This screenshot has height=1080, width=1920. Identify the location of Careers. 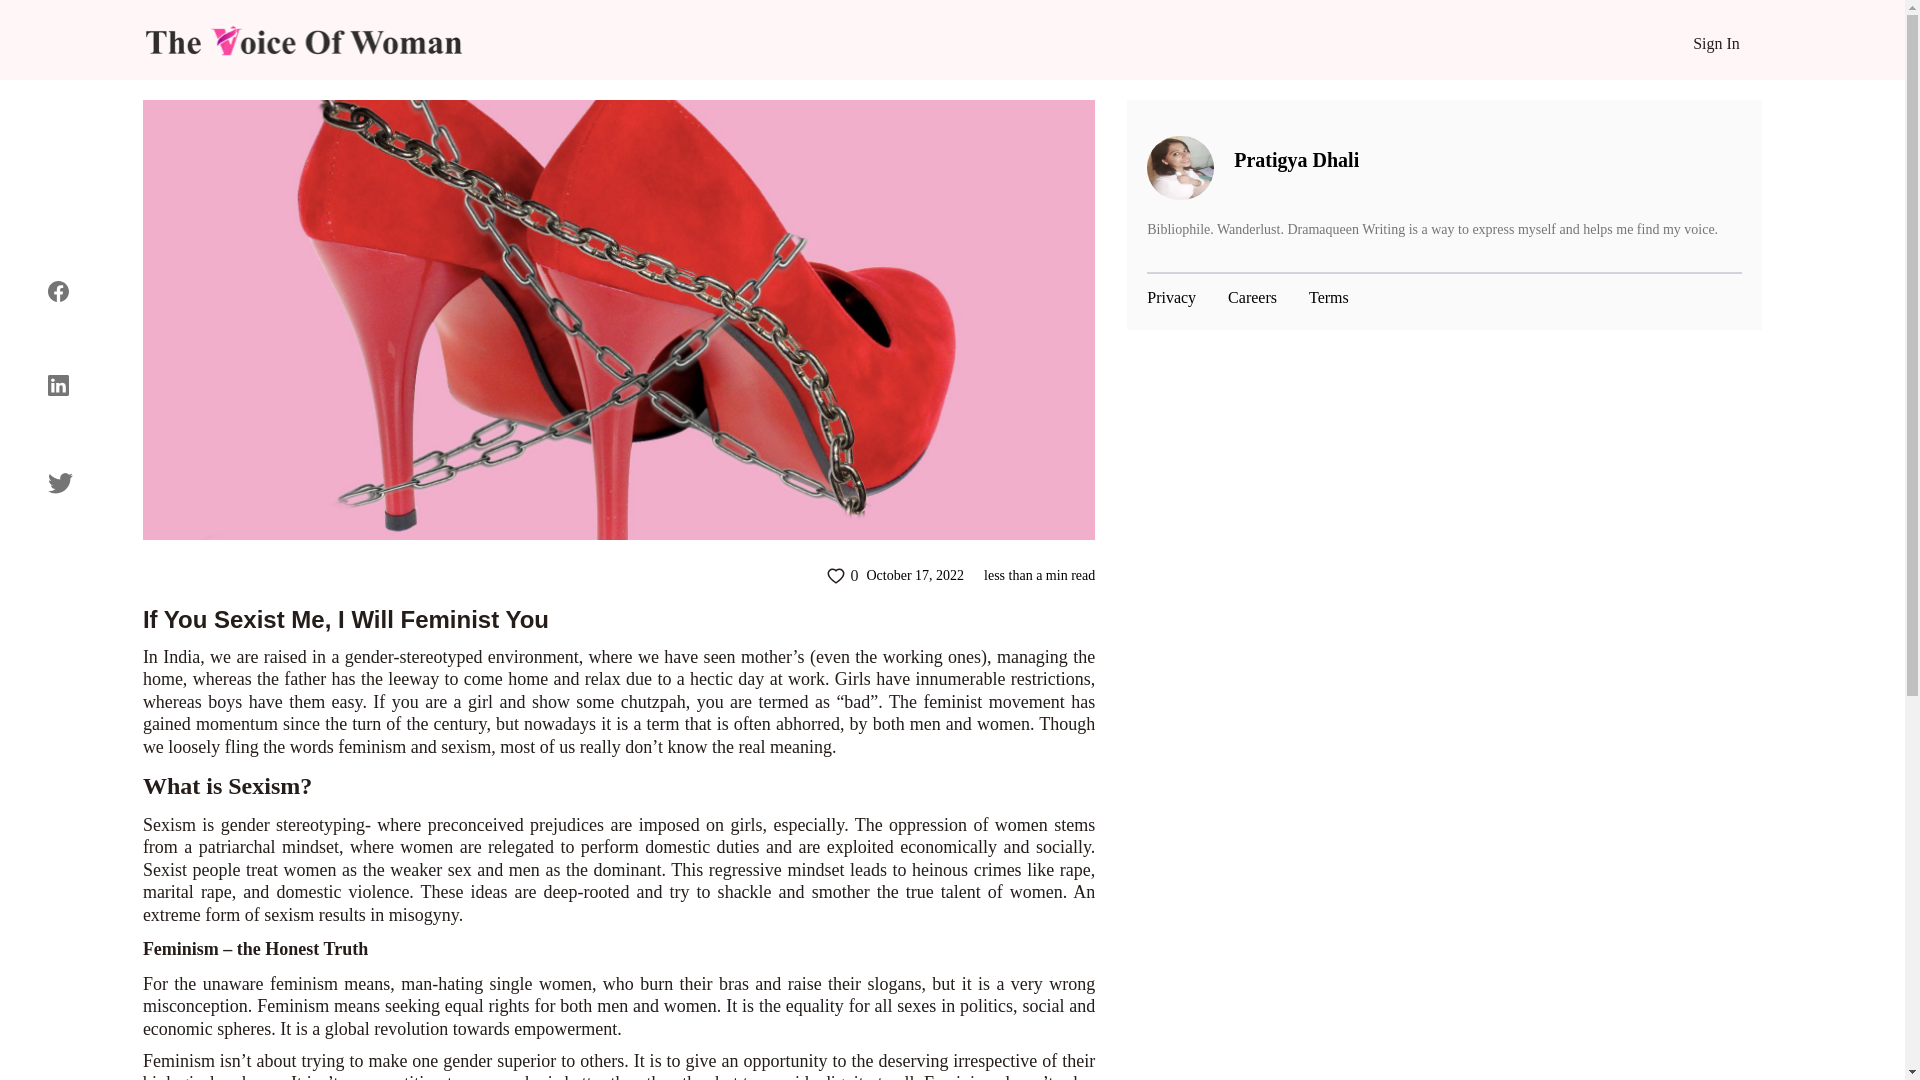
(1252, 298).